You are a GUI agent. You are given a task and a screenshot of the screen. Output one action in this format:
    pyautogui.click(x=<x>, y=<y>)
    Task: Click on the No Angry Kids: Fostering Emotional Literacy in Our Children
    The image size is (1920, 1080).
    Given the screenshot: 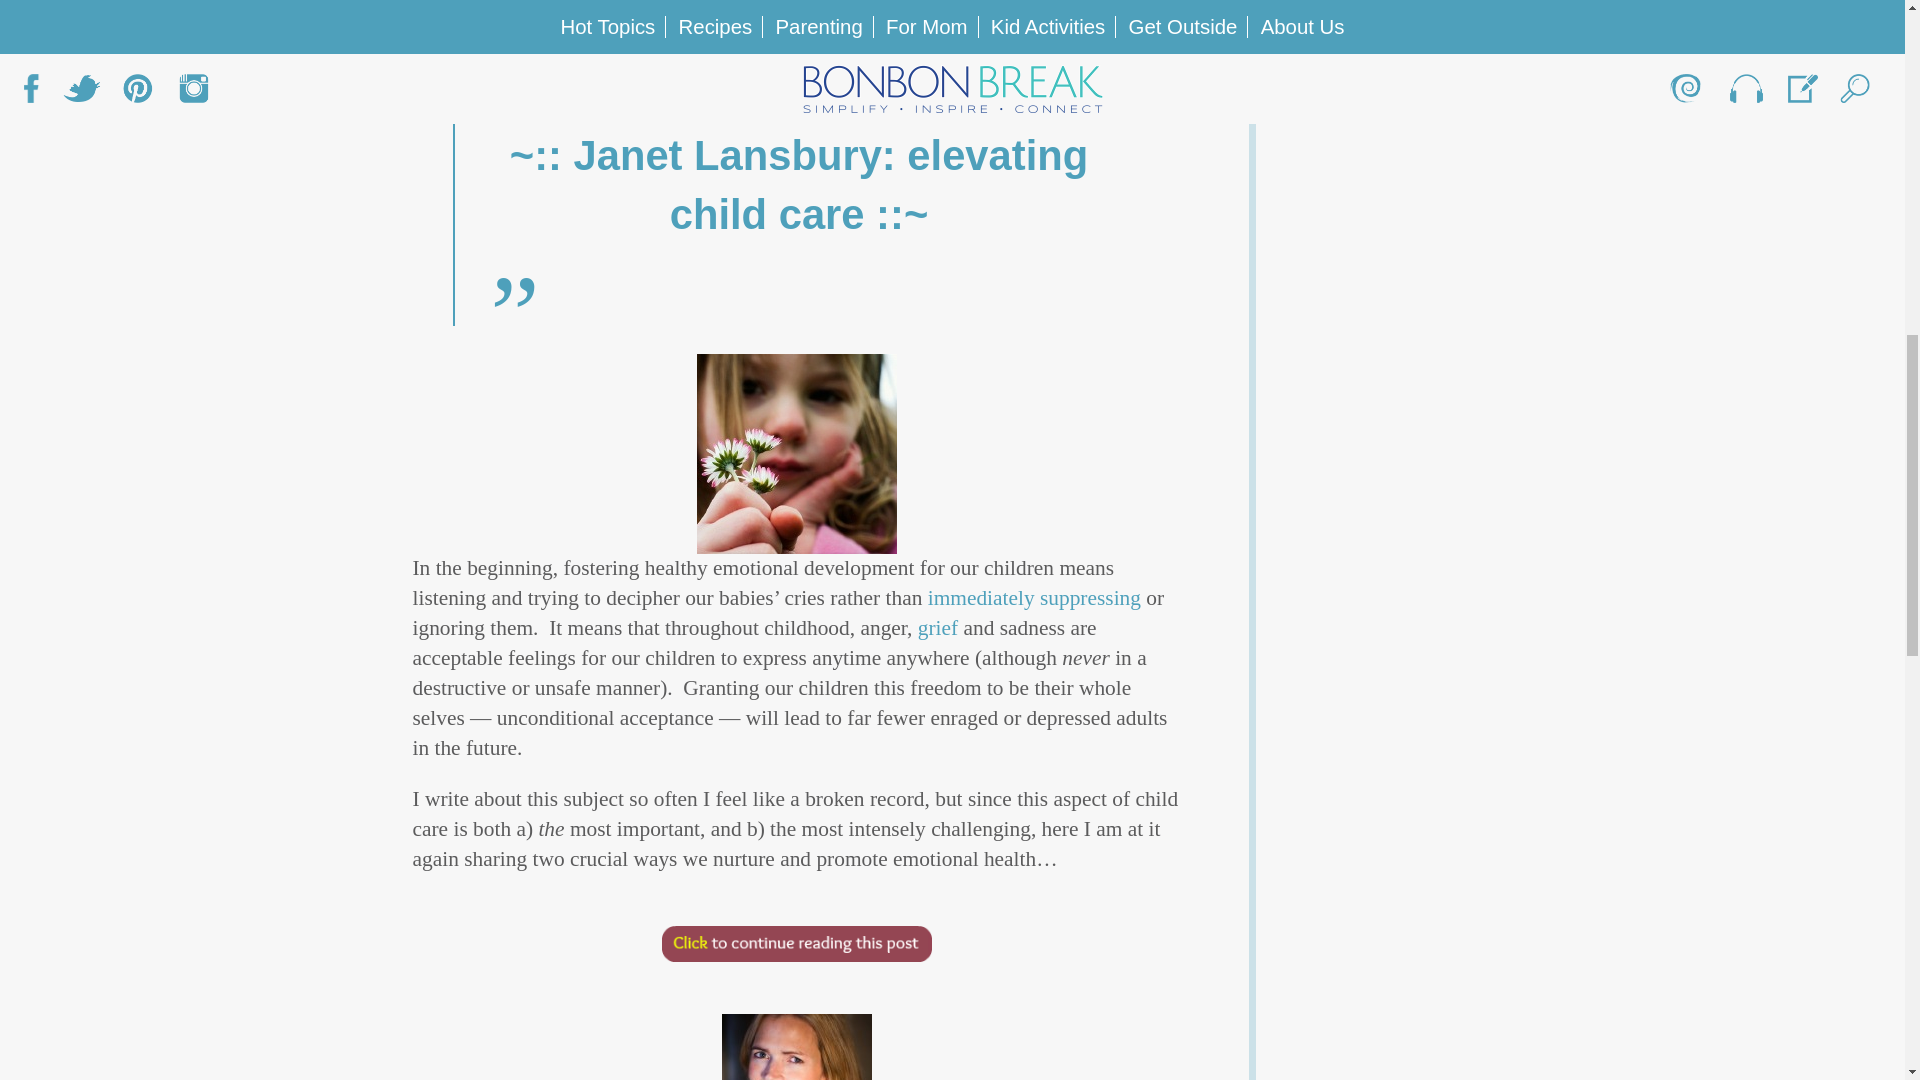 What is the action you would take?
    pyautogui.click(x=798, y=46)
    